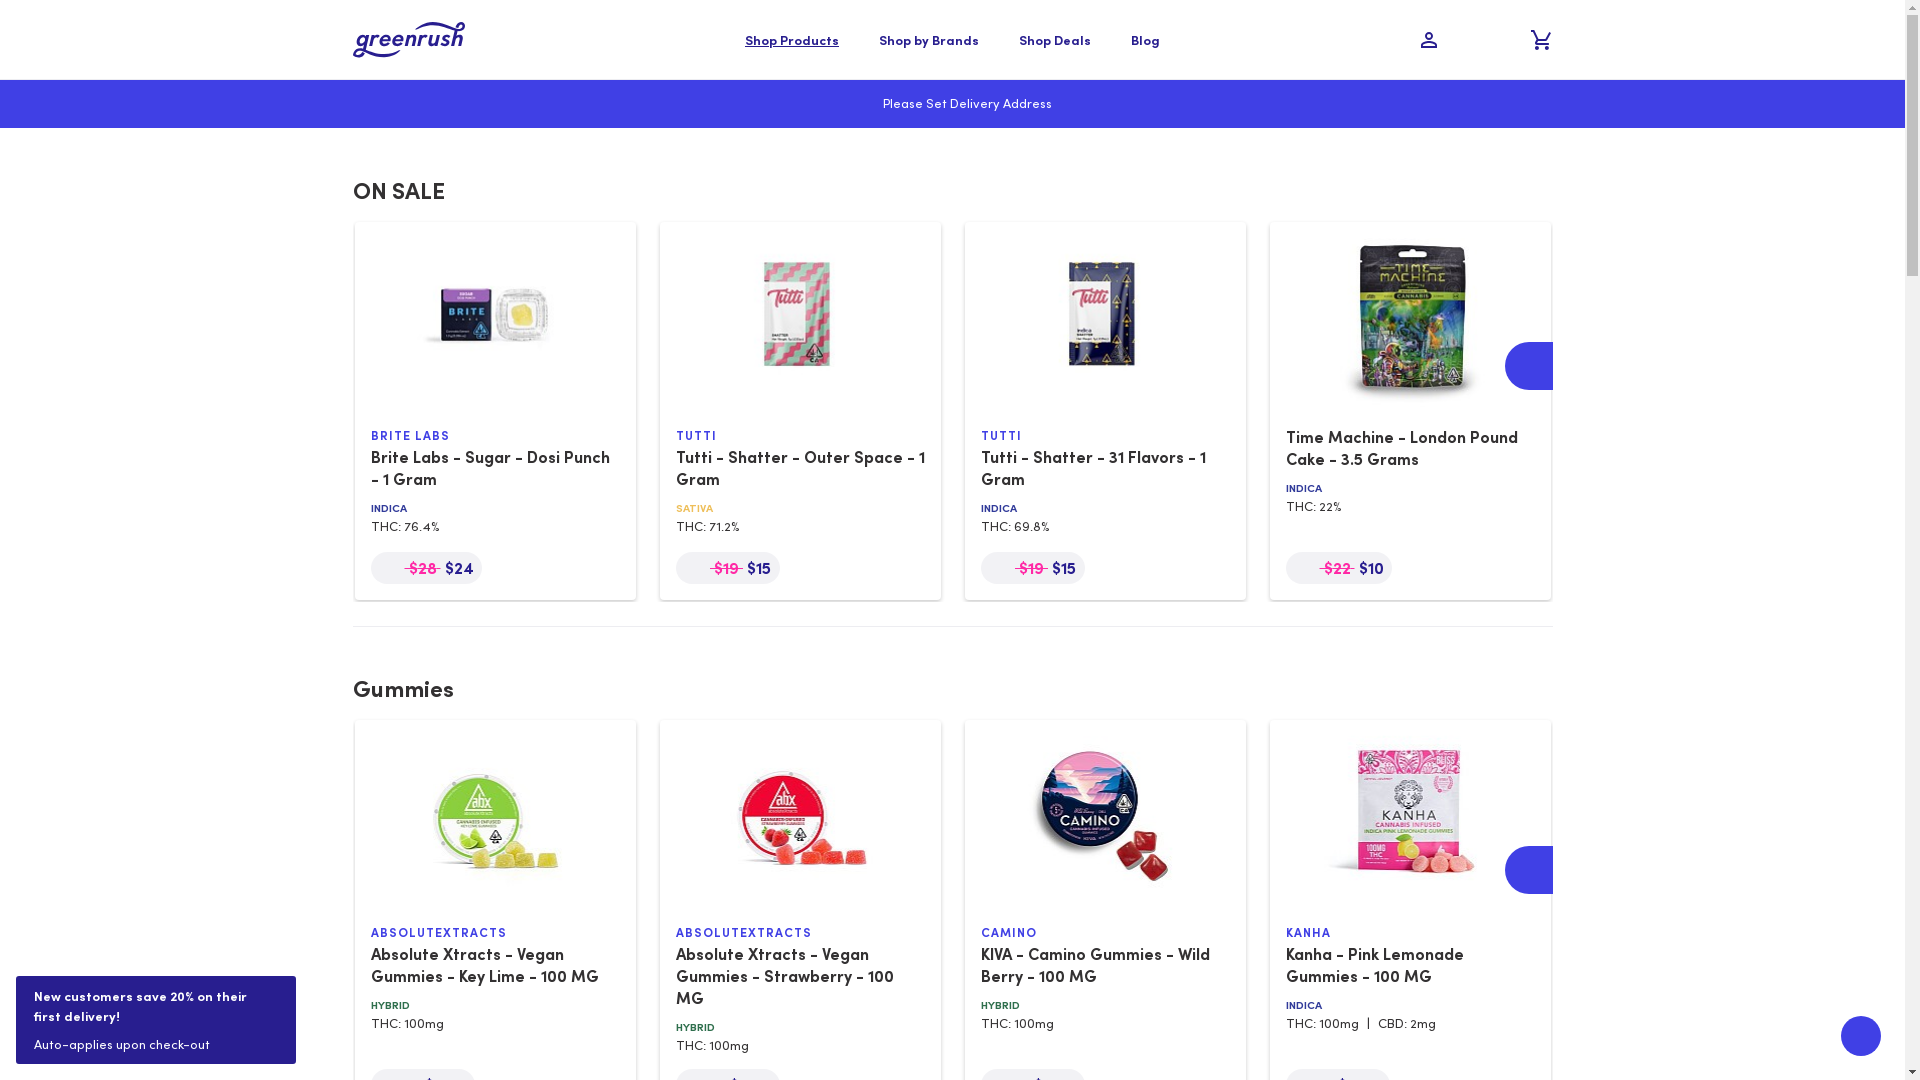  I want to click on Shop by Brands, so click(929, 40).